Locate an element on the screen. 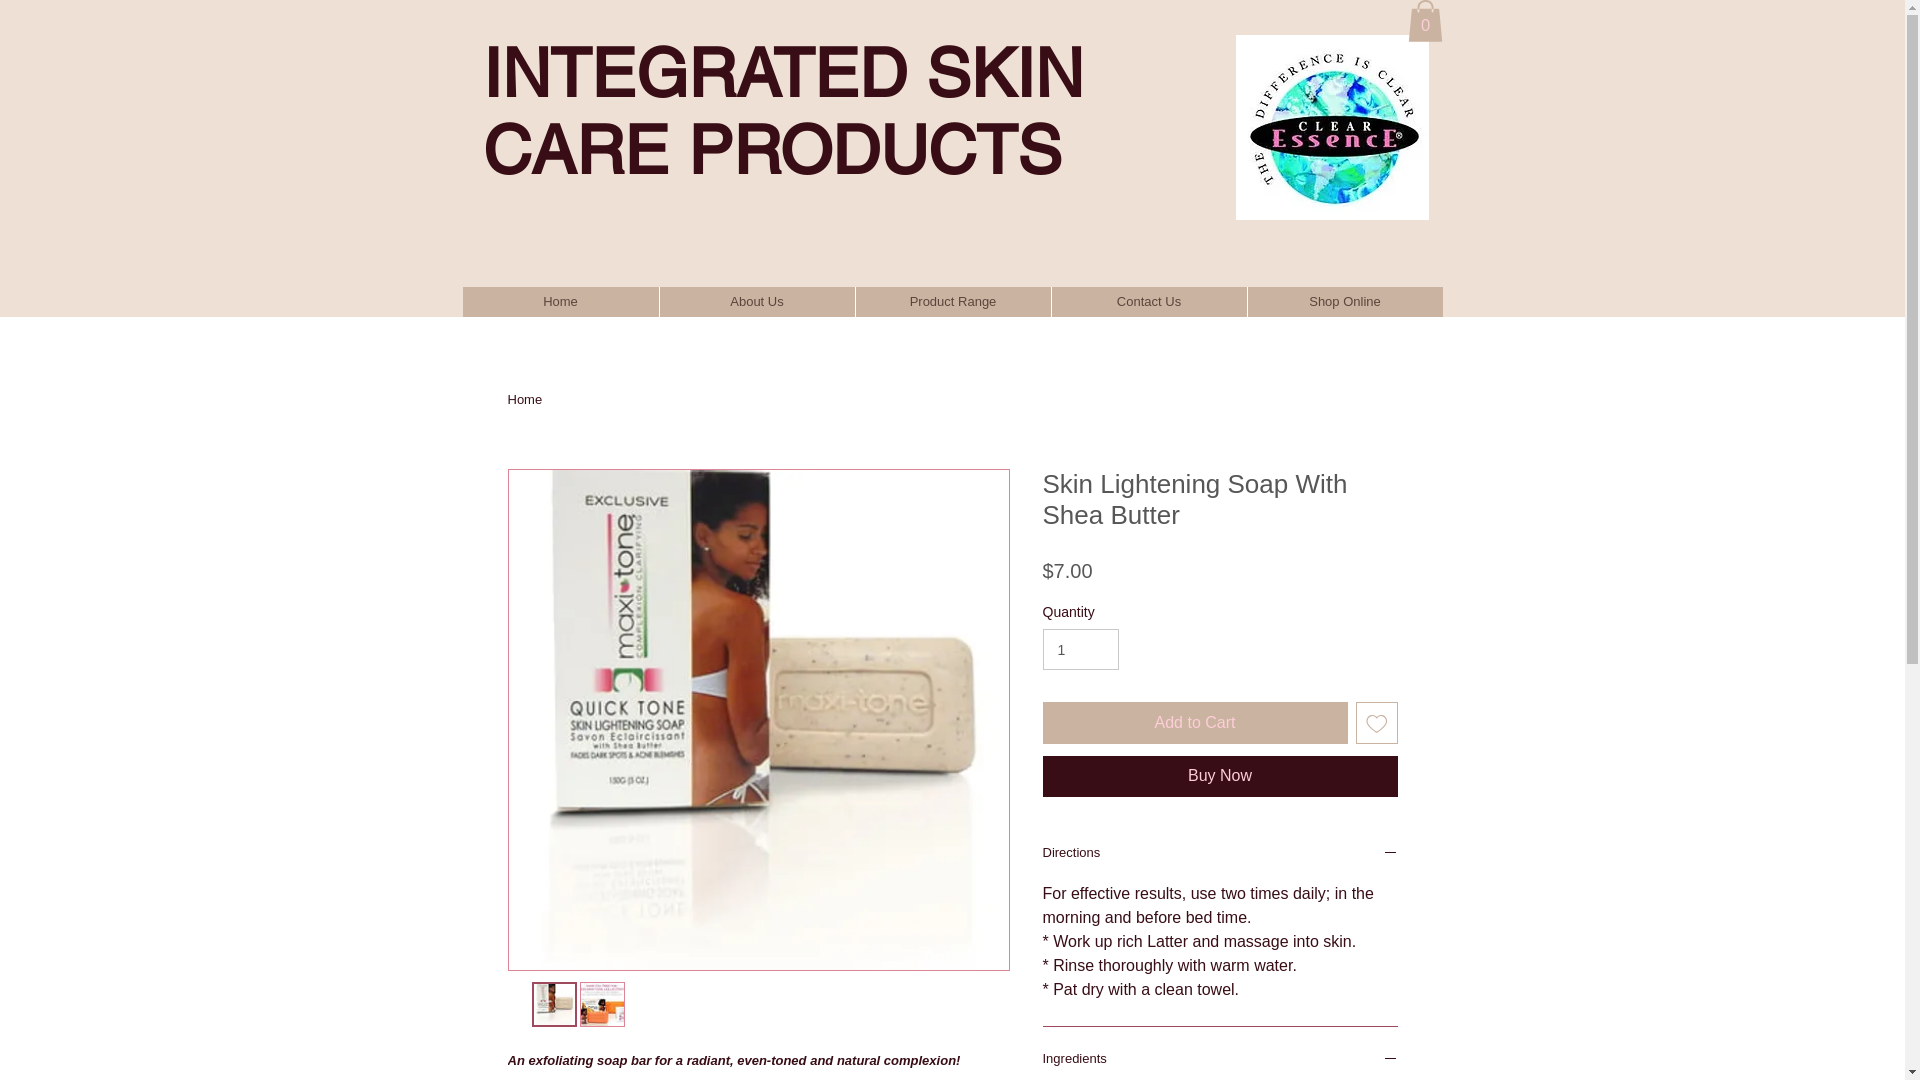 Image resolution: width=1920 pixels, height=1080 pixels. Buy Now is located at coordinates (1220, 776).